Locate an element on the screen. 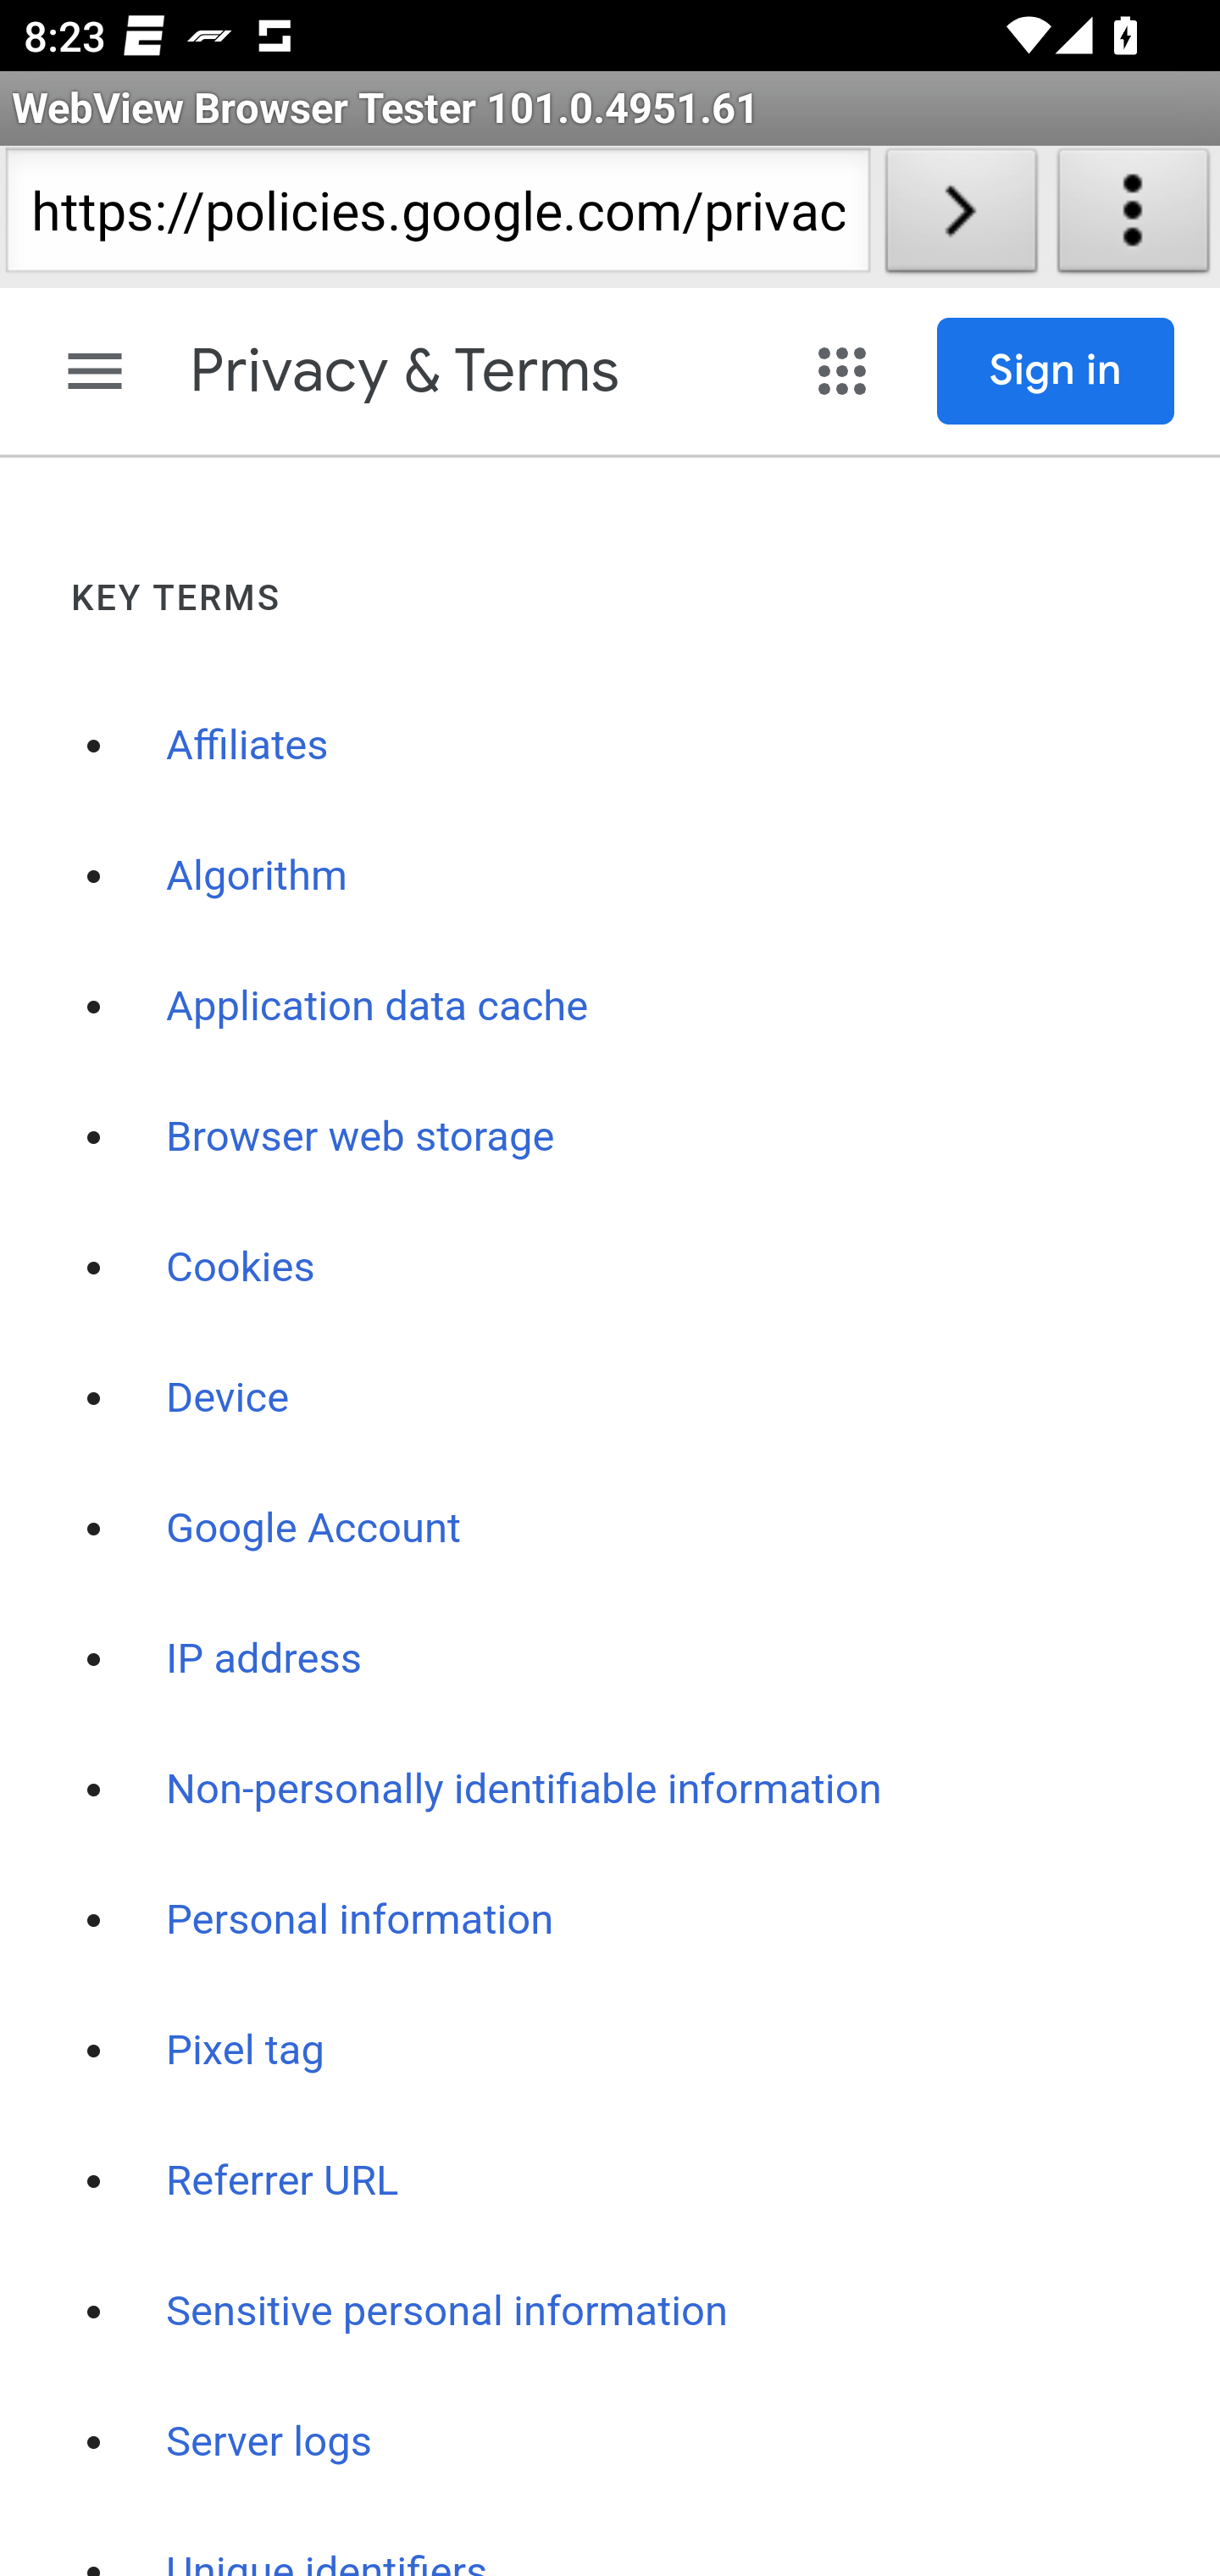  Pixel tag is located at coordinates (246, 2049).